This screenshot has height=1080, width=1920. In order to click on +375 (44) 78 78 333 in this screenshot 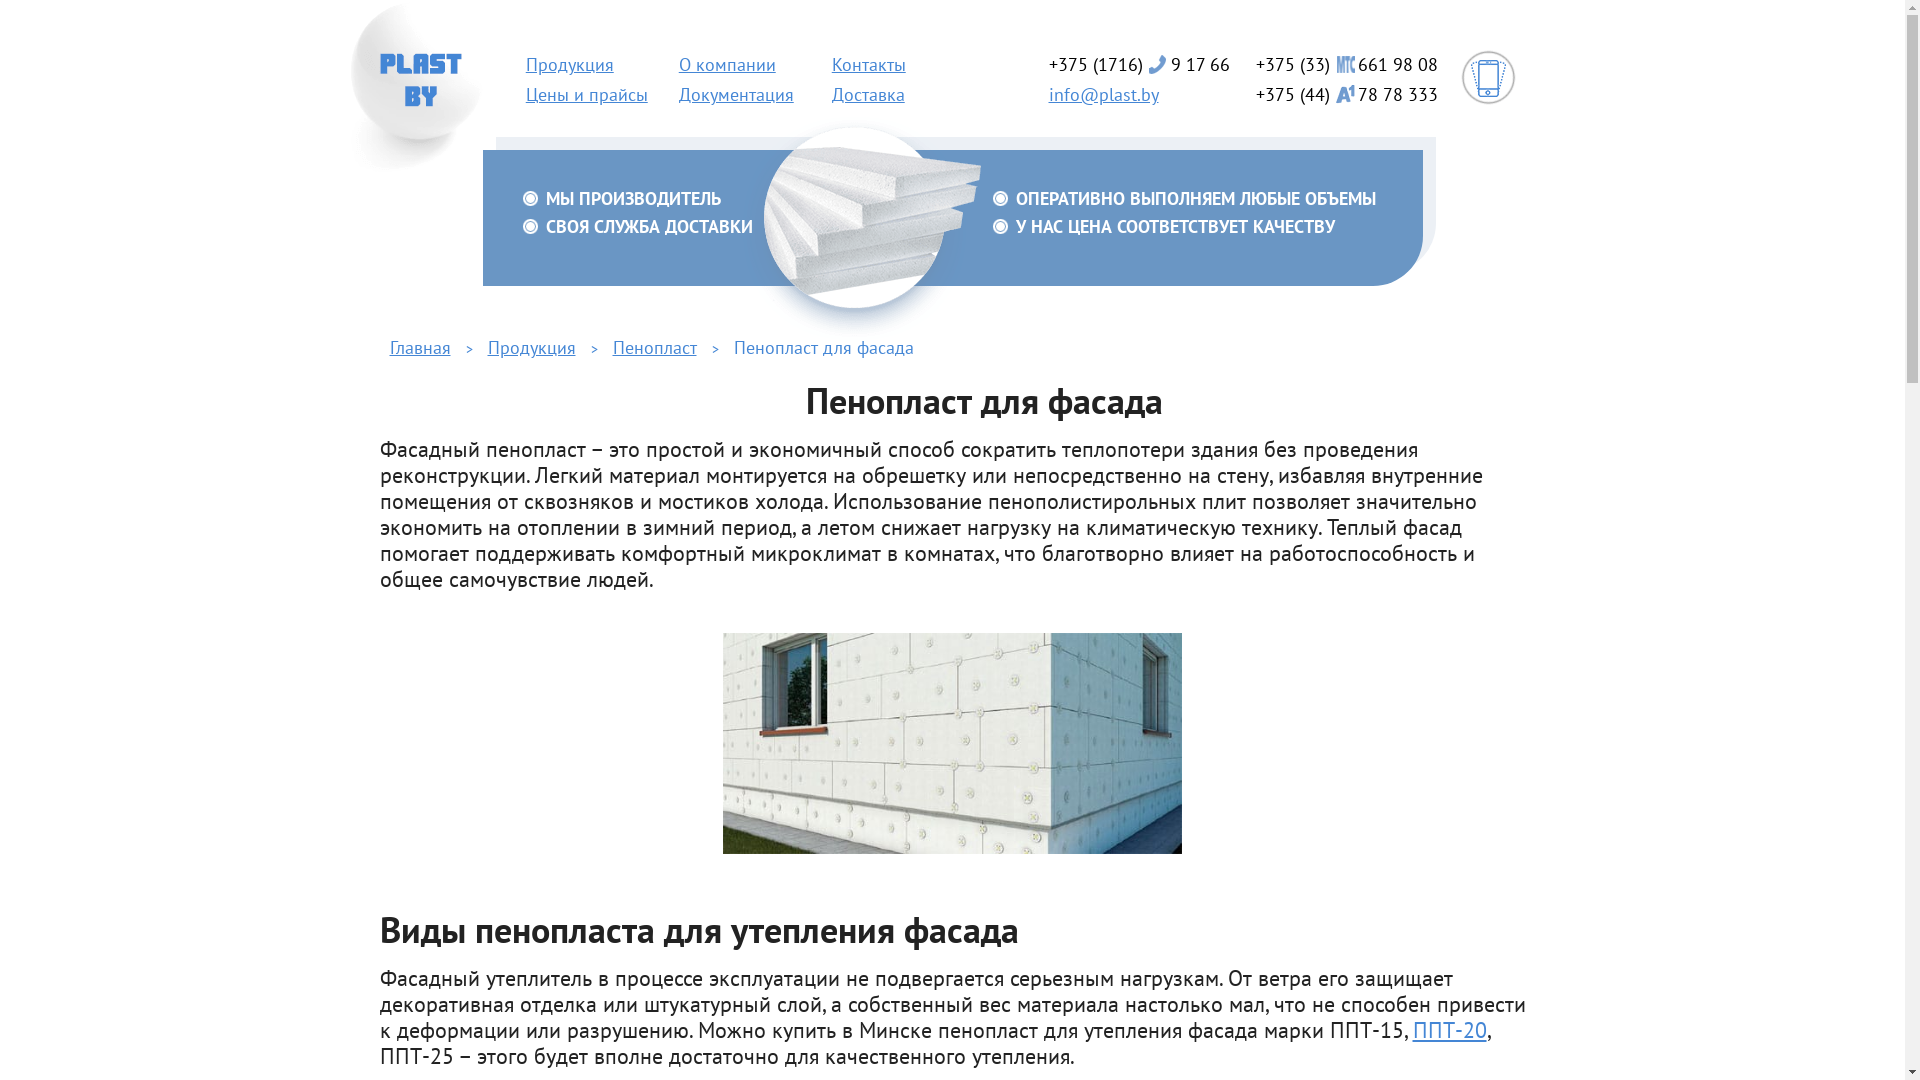, I will do `click(1347, 94)`.